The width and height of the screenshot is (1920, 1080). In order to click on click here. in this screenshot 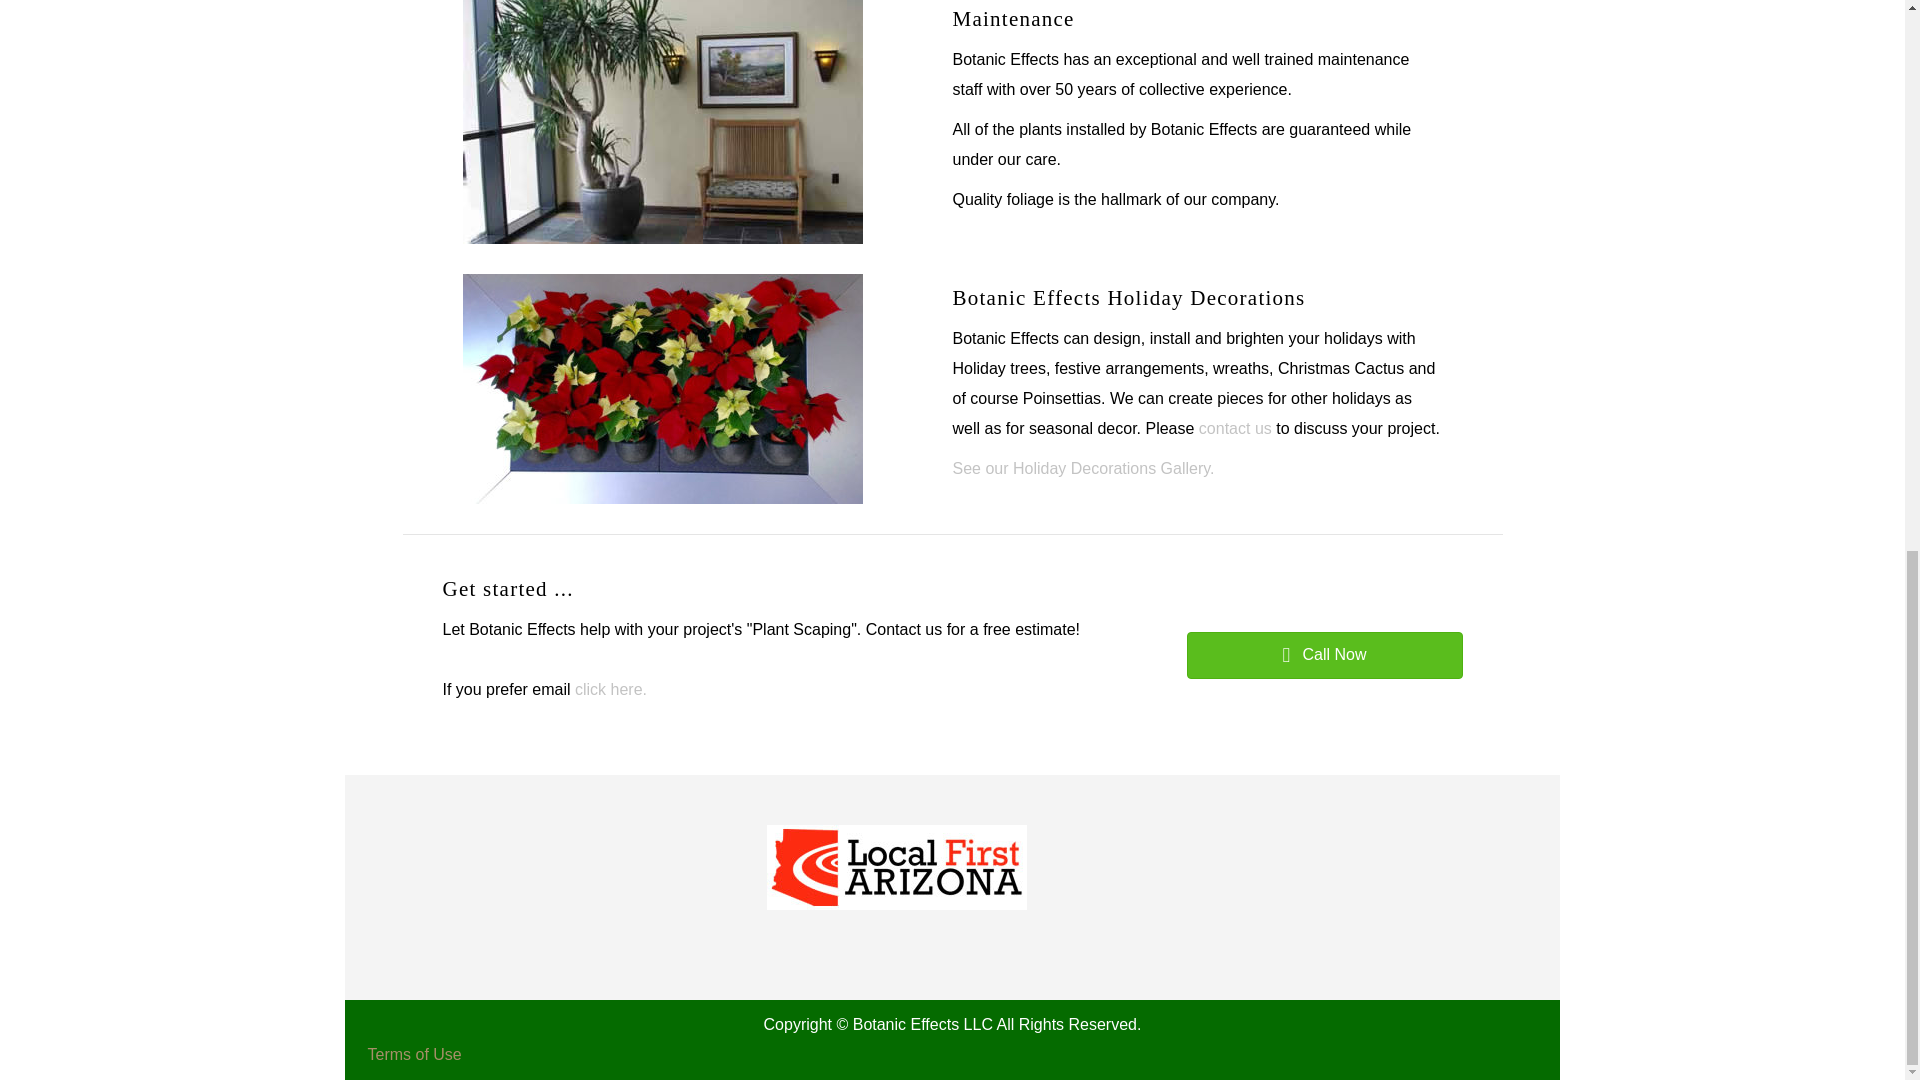, I will do `click(610, 689)`.